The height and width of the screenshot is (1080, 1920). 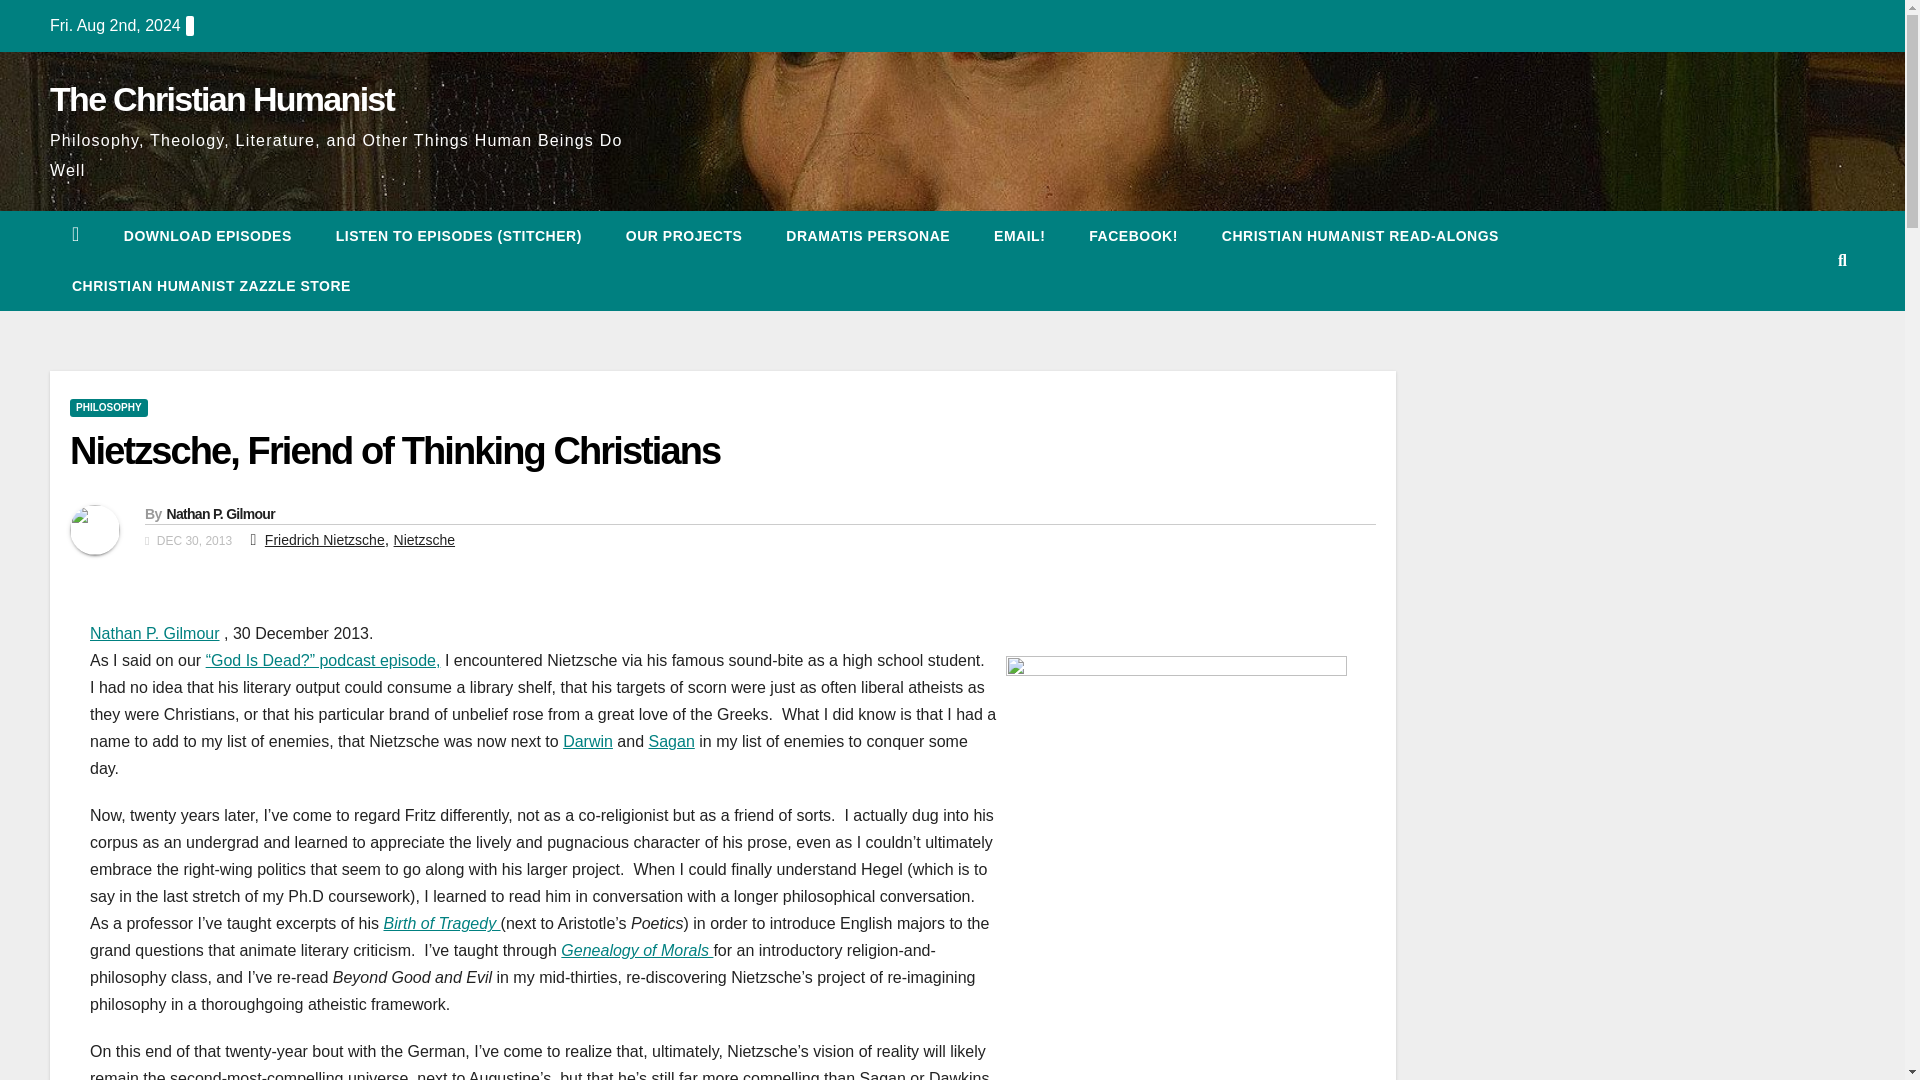 I want to click on DOWNLOAD EPISODES, so click(x=208, y=236).